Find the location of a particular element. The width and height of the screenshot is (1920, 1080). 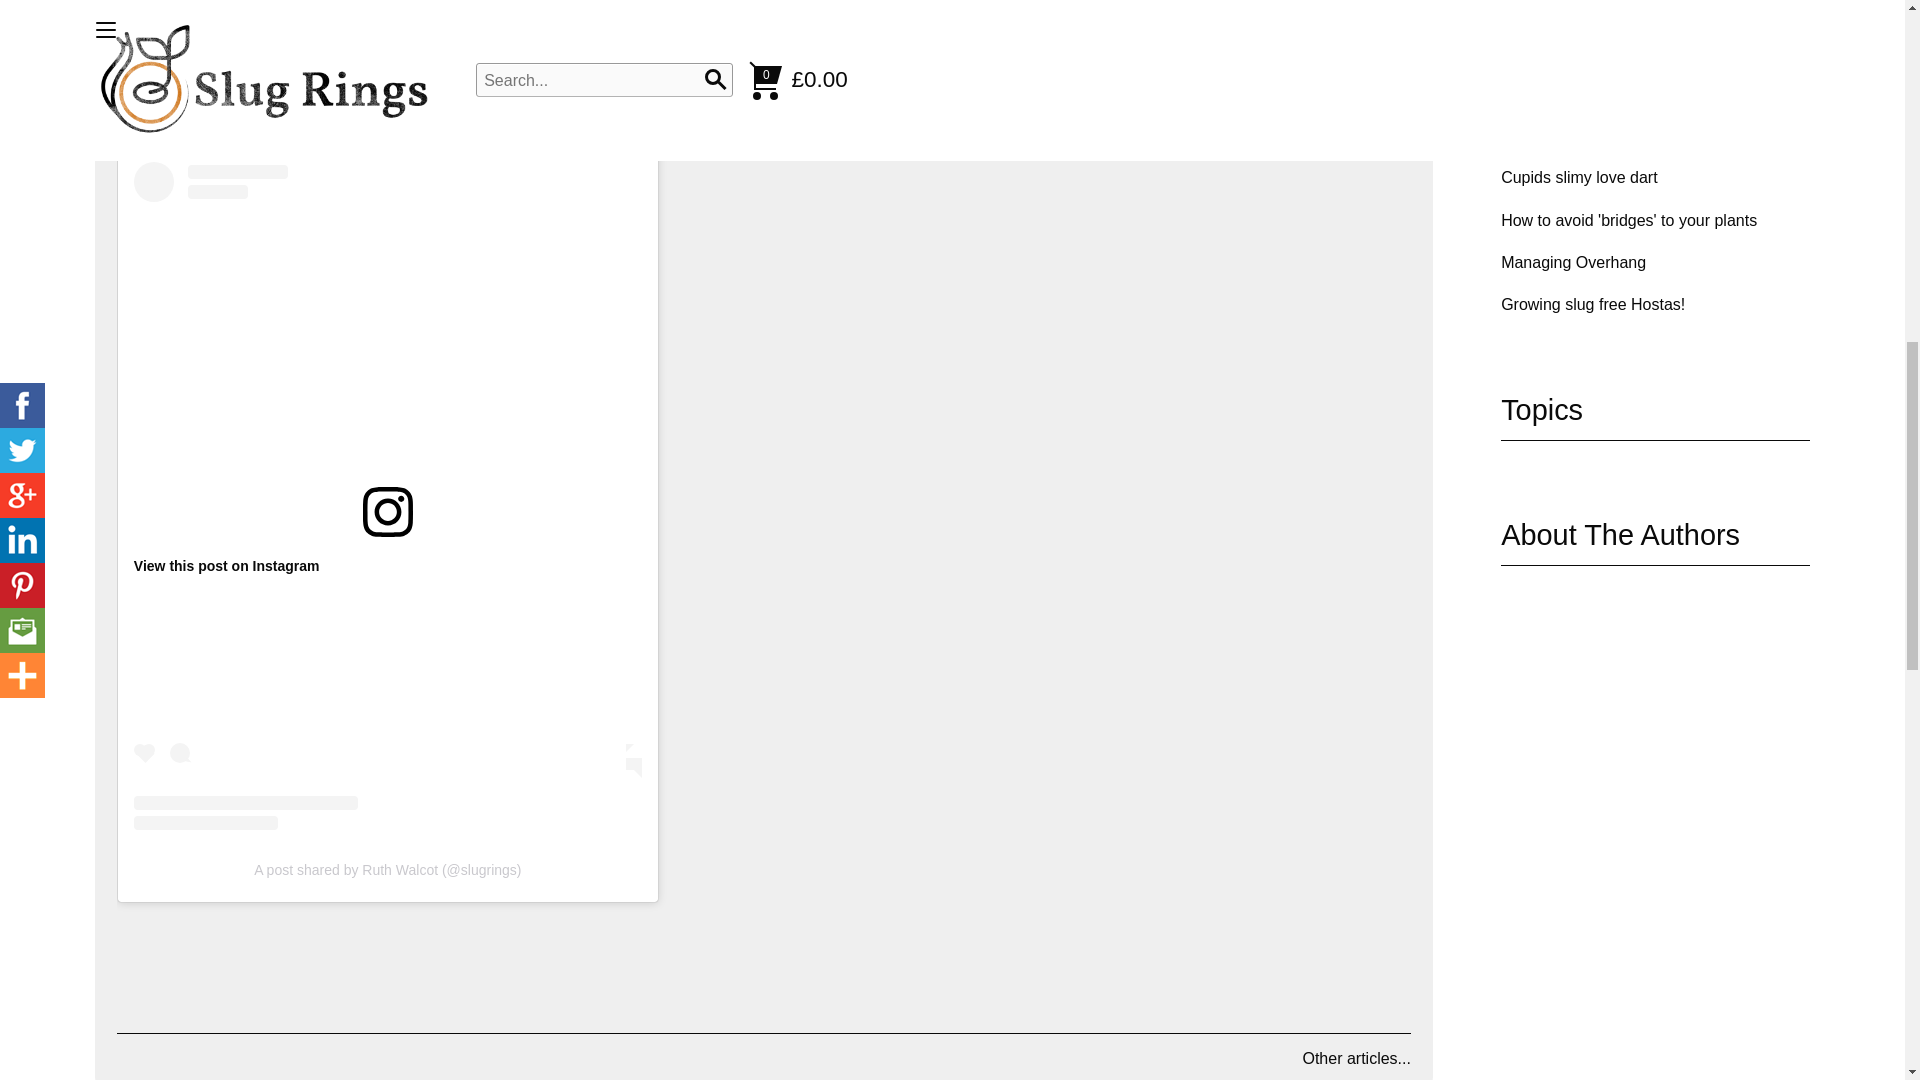

Slug proof Gardening is located at coordinates (1577, 135).